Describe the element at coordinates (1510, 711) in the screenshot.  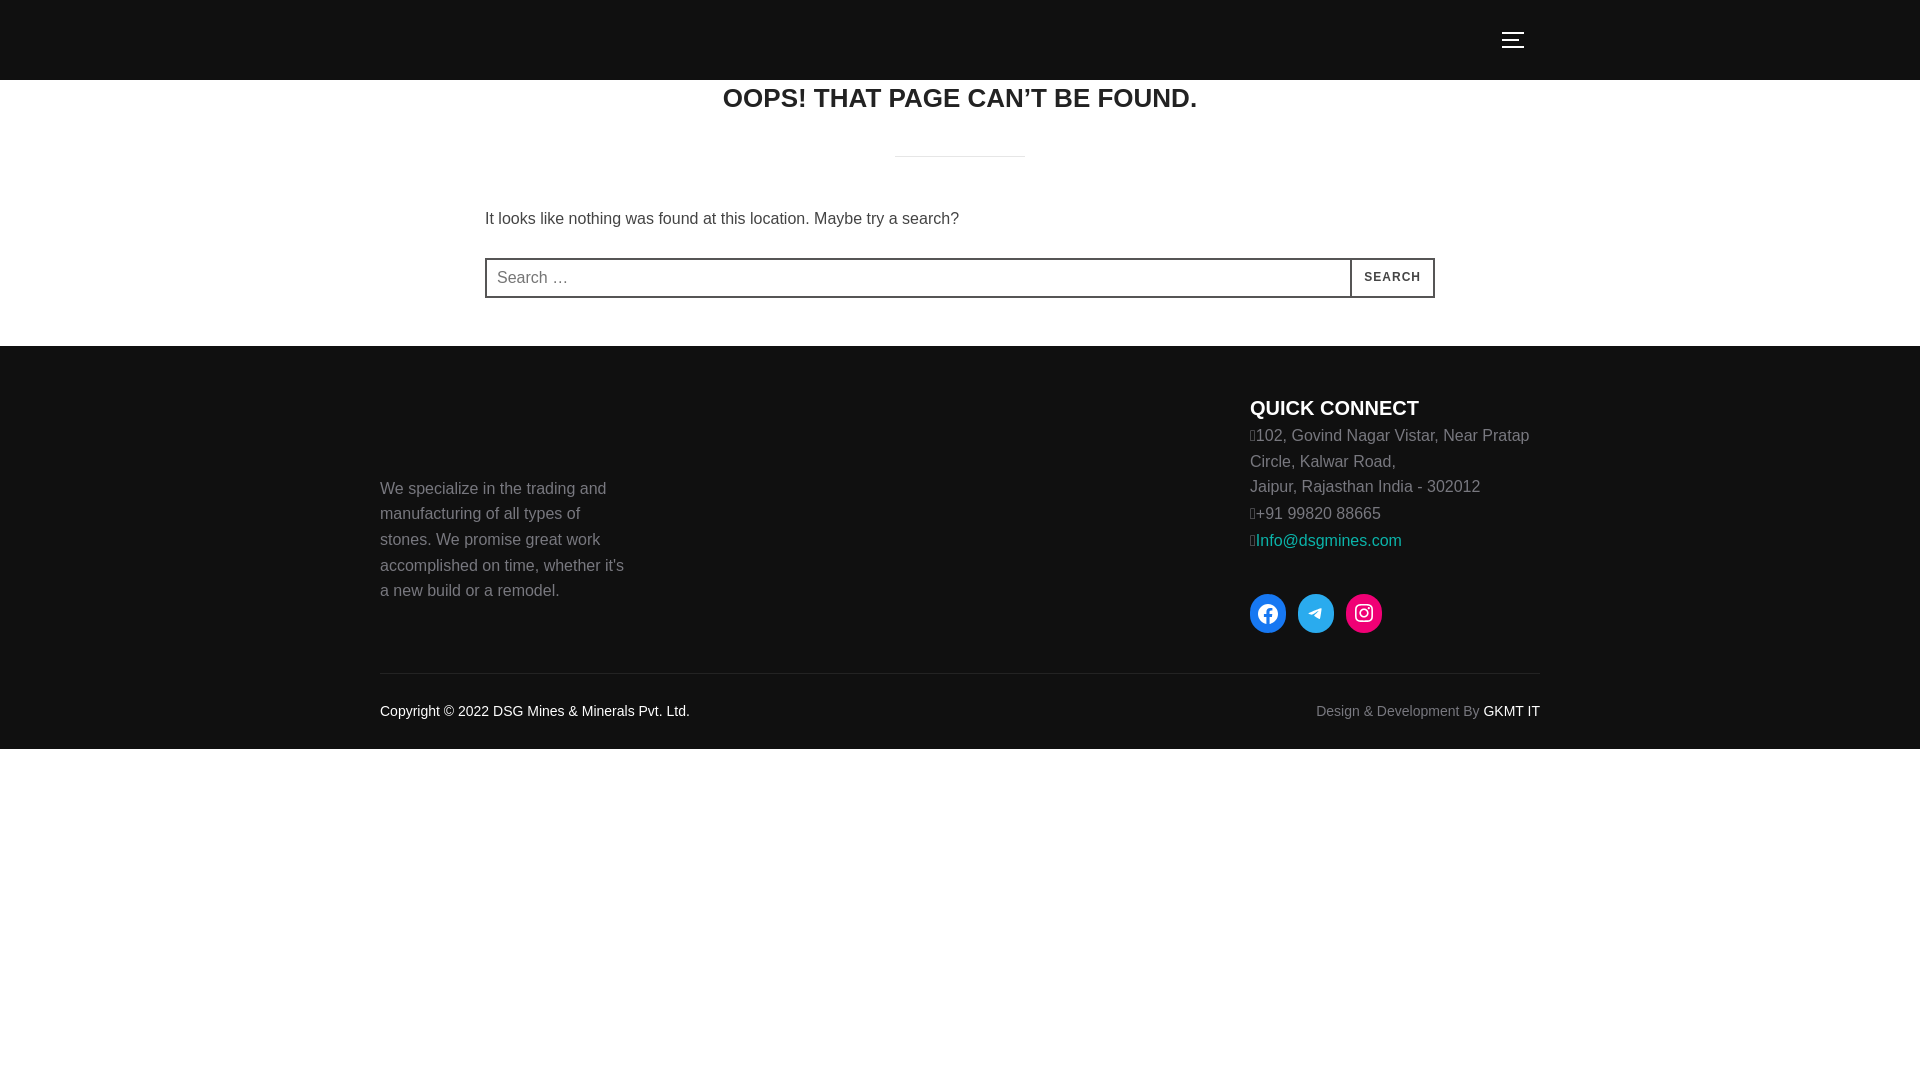
I see `GKMT IT` at that location.